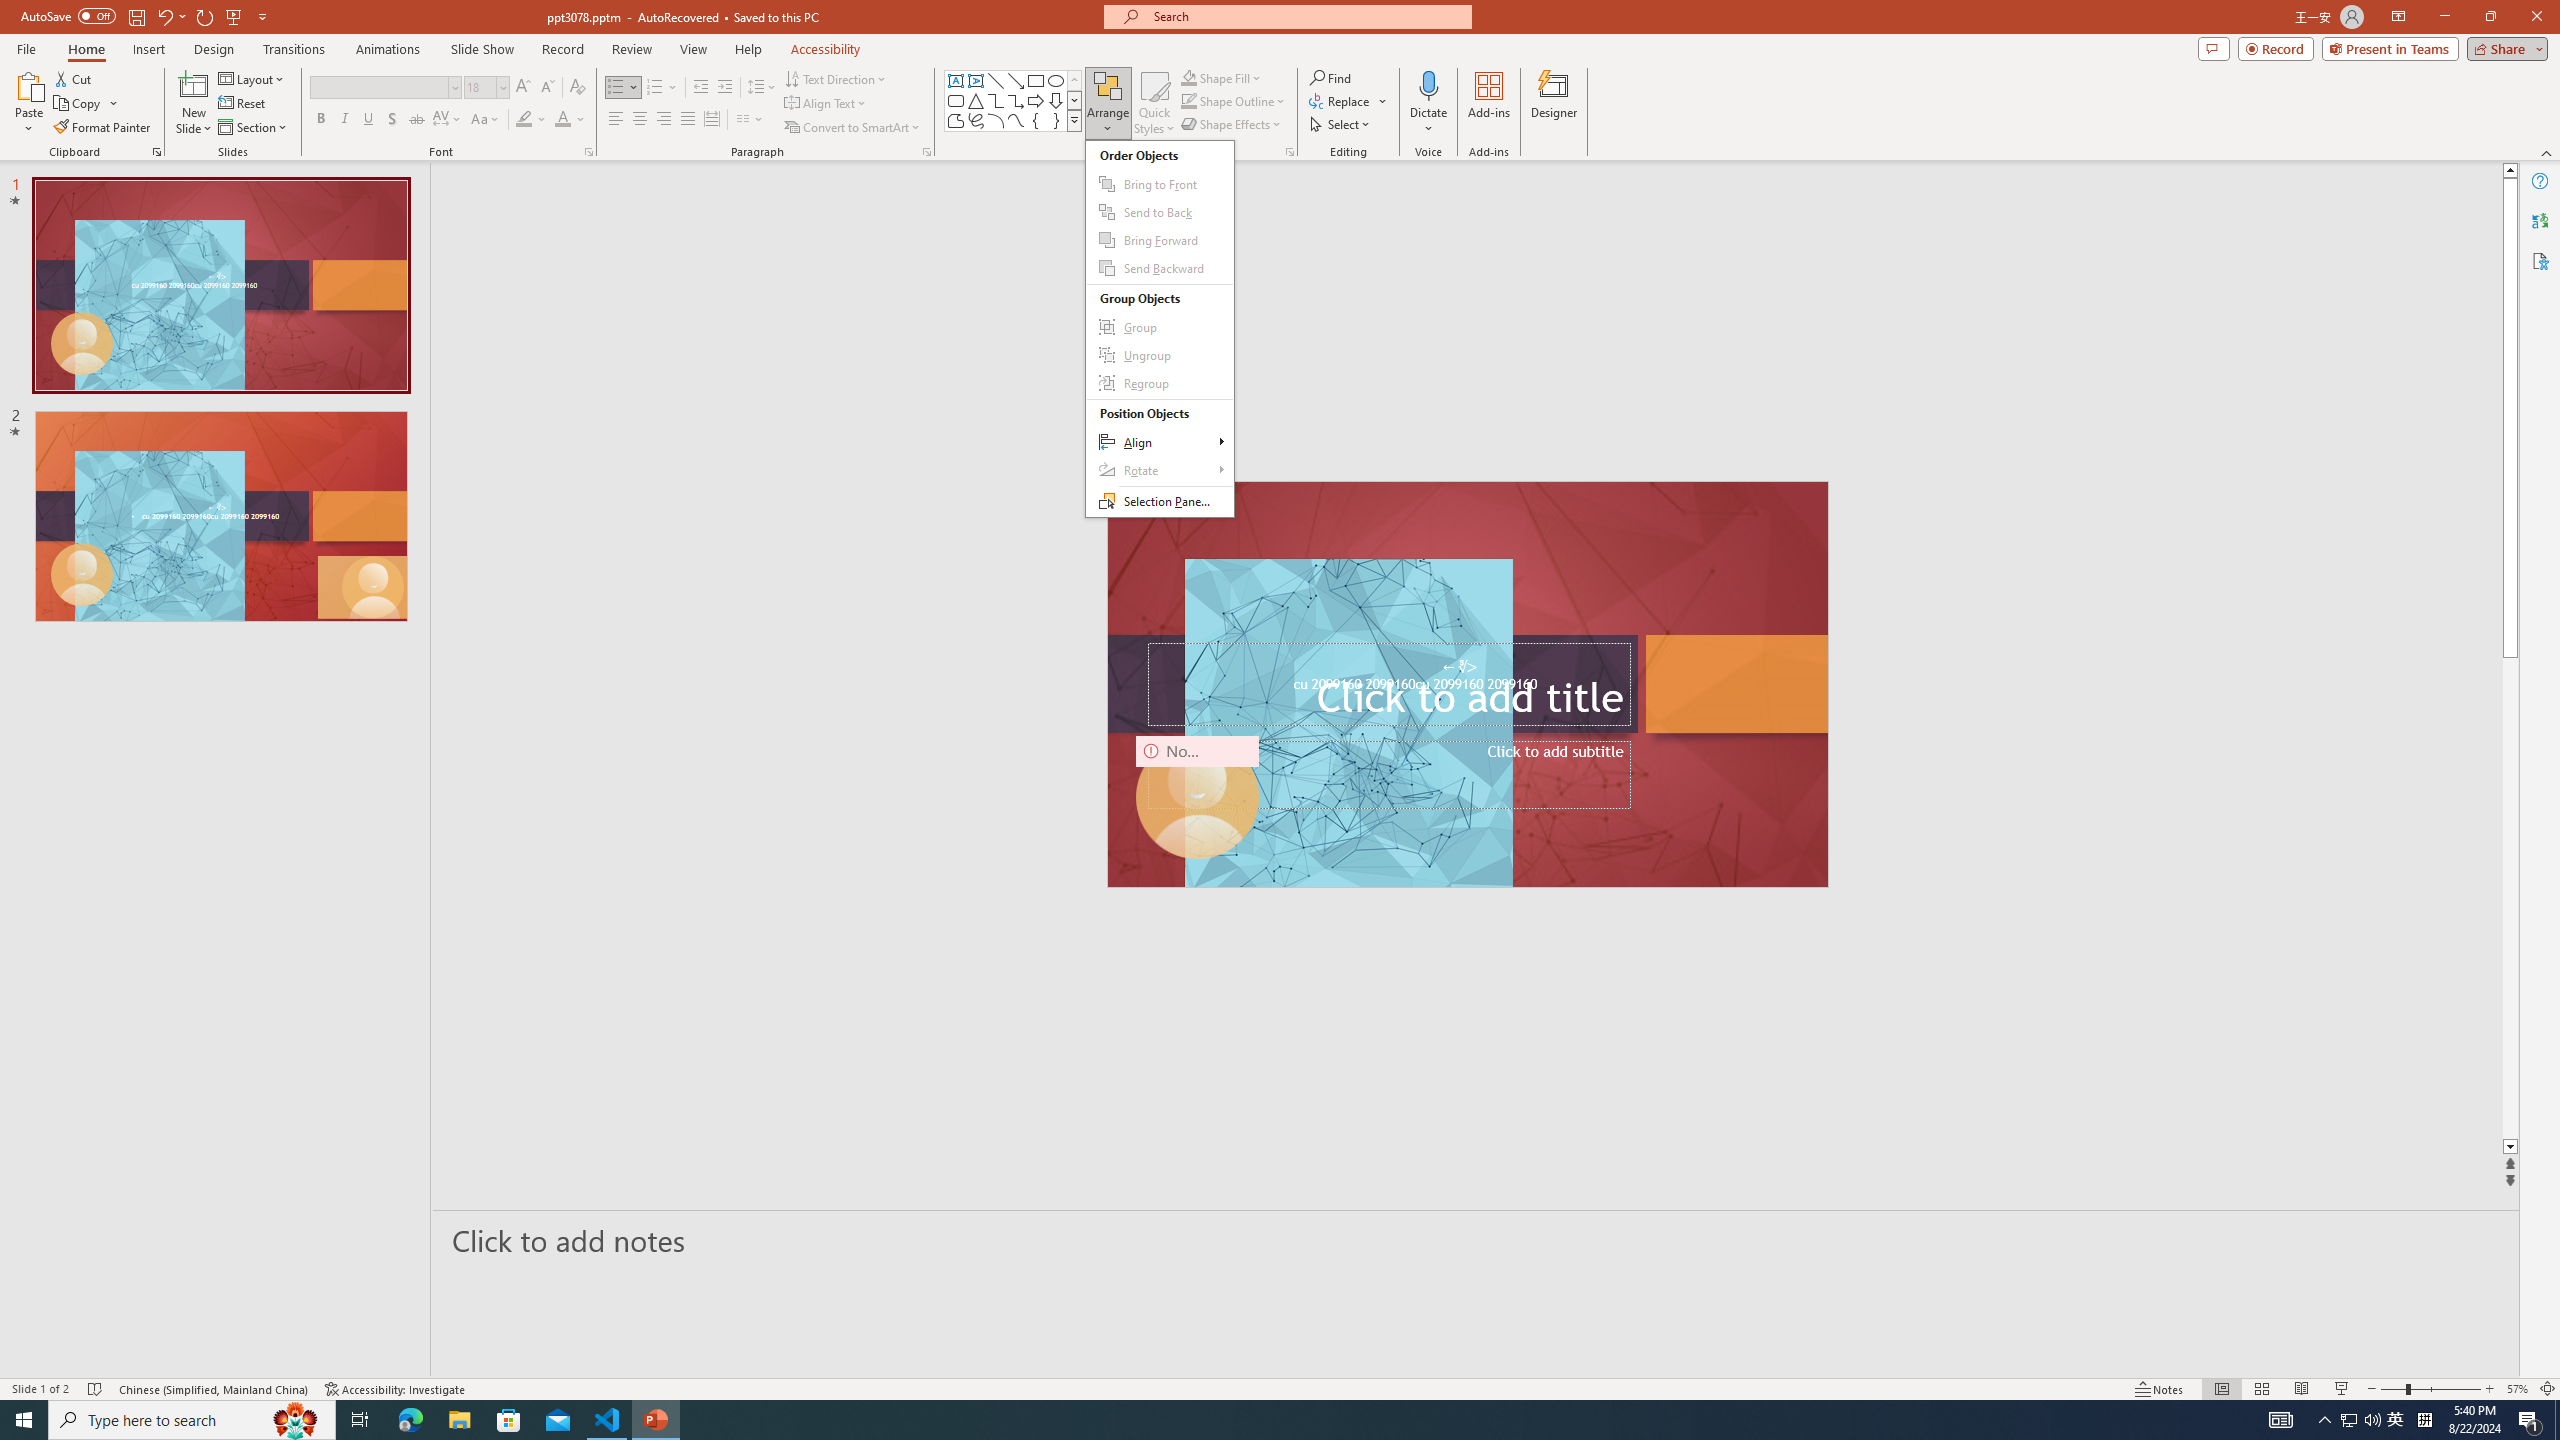  I want to click on Italic, so click(344, 120).